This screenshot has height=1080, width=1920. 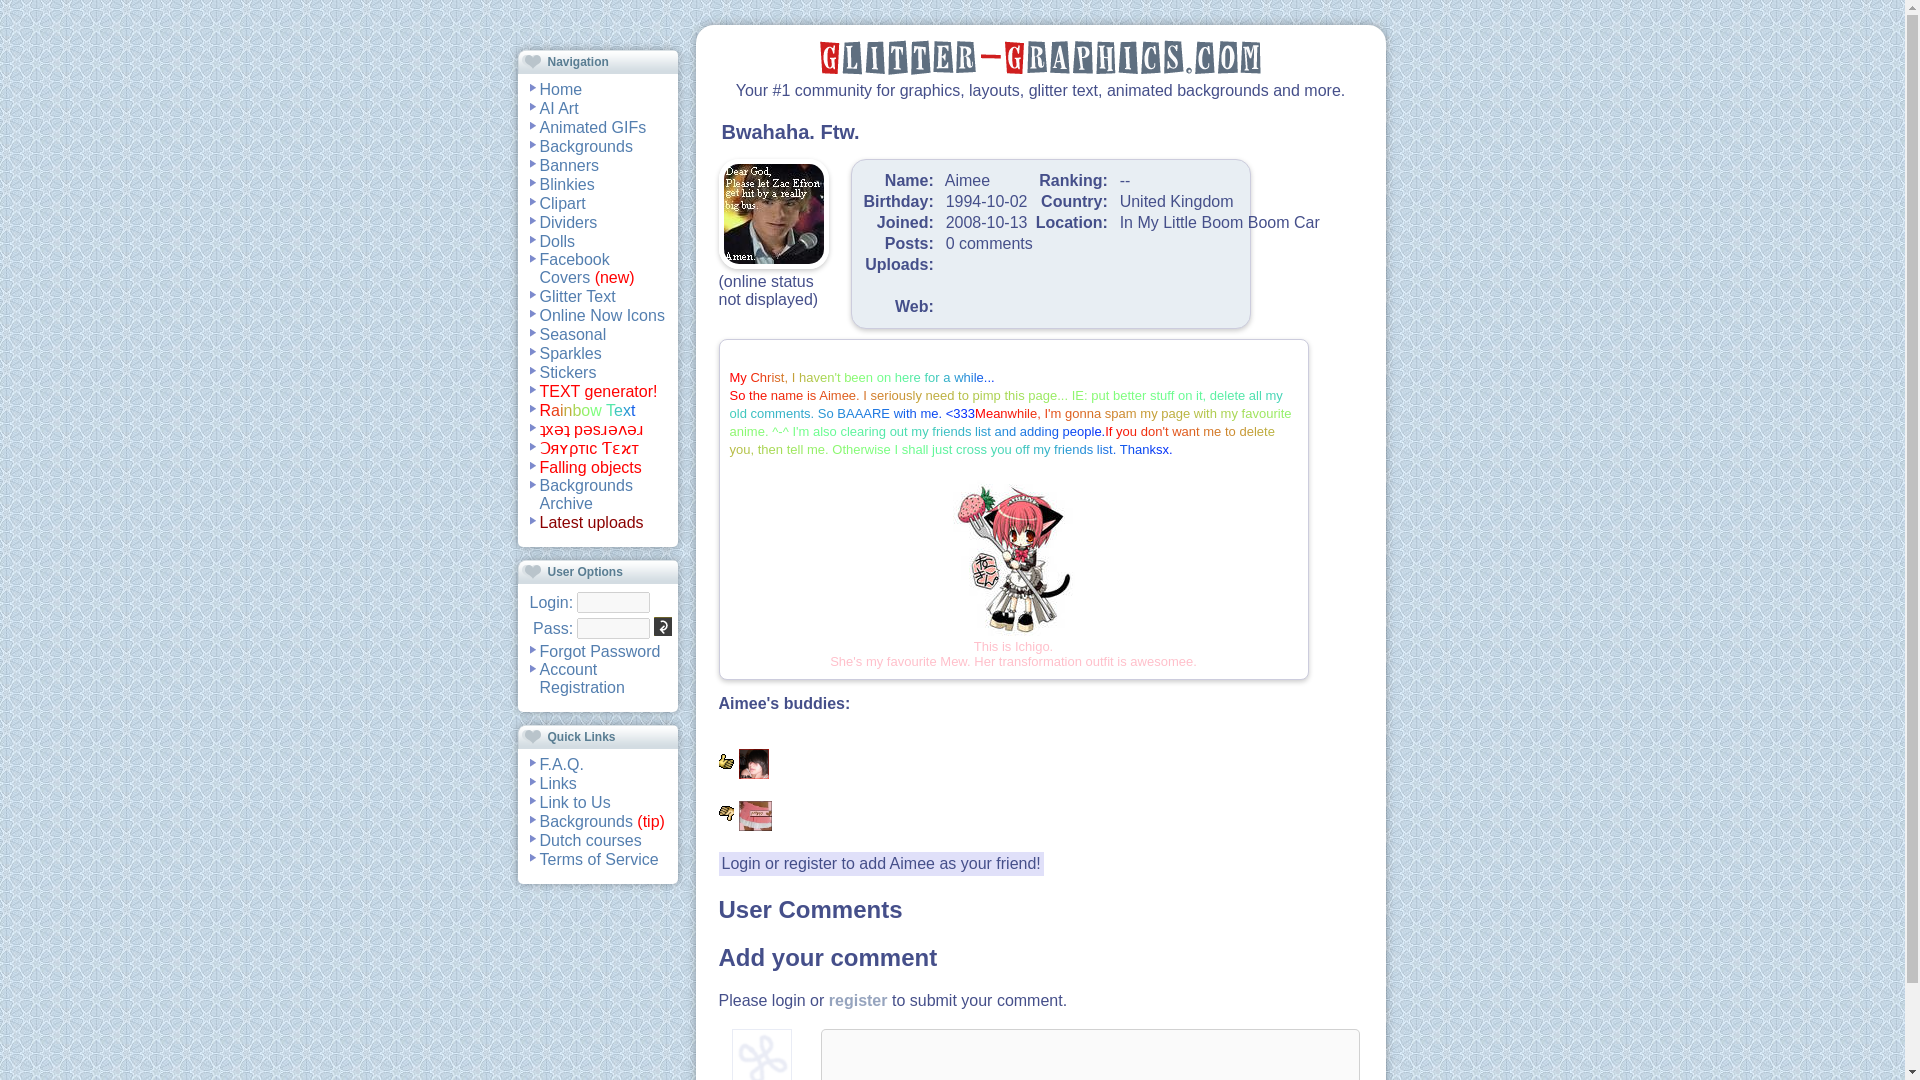 What do you see at coordinates (558, 240) in the screenshot?
I see `Dolls` at bounding box center [558, 240].